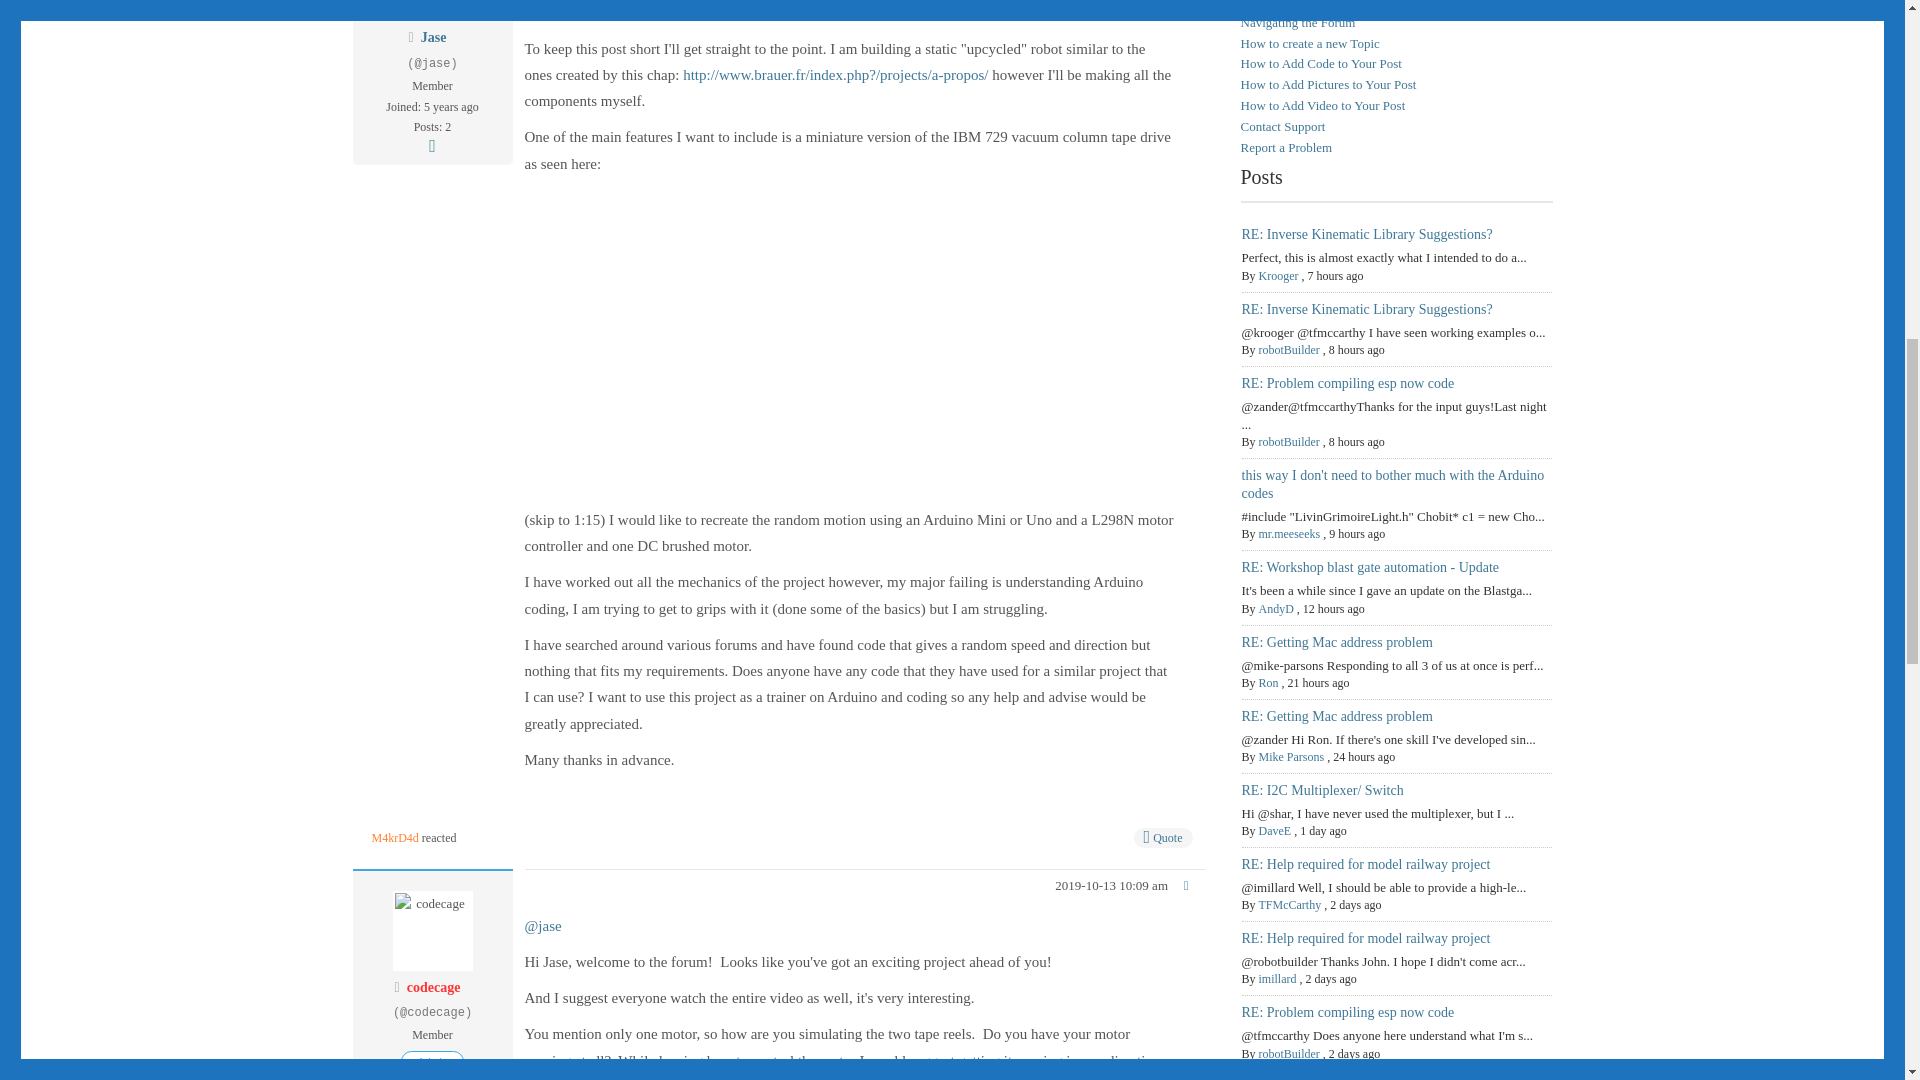  I want to click on Jase, so click(434, 38).